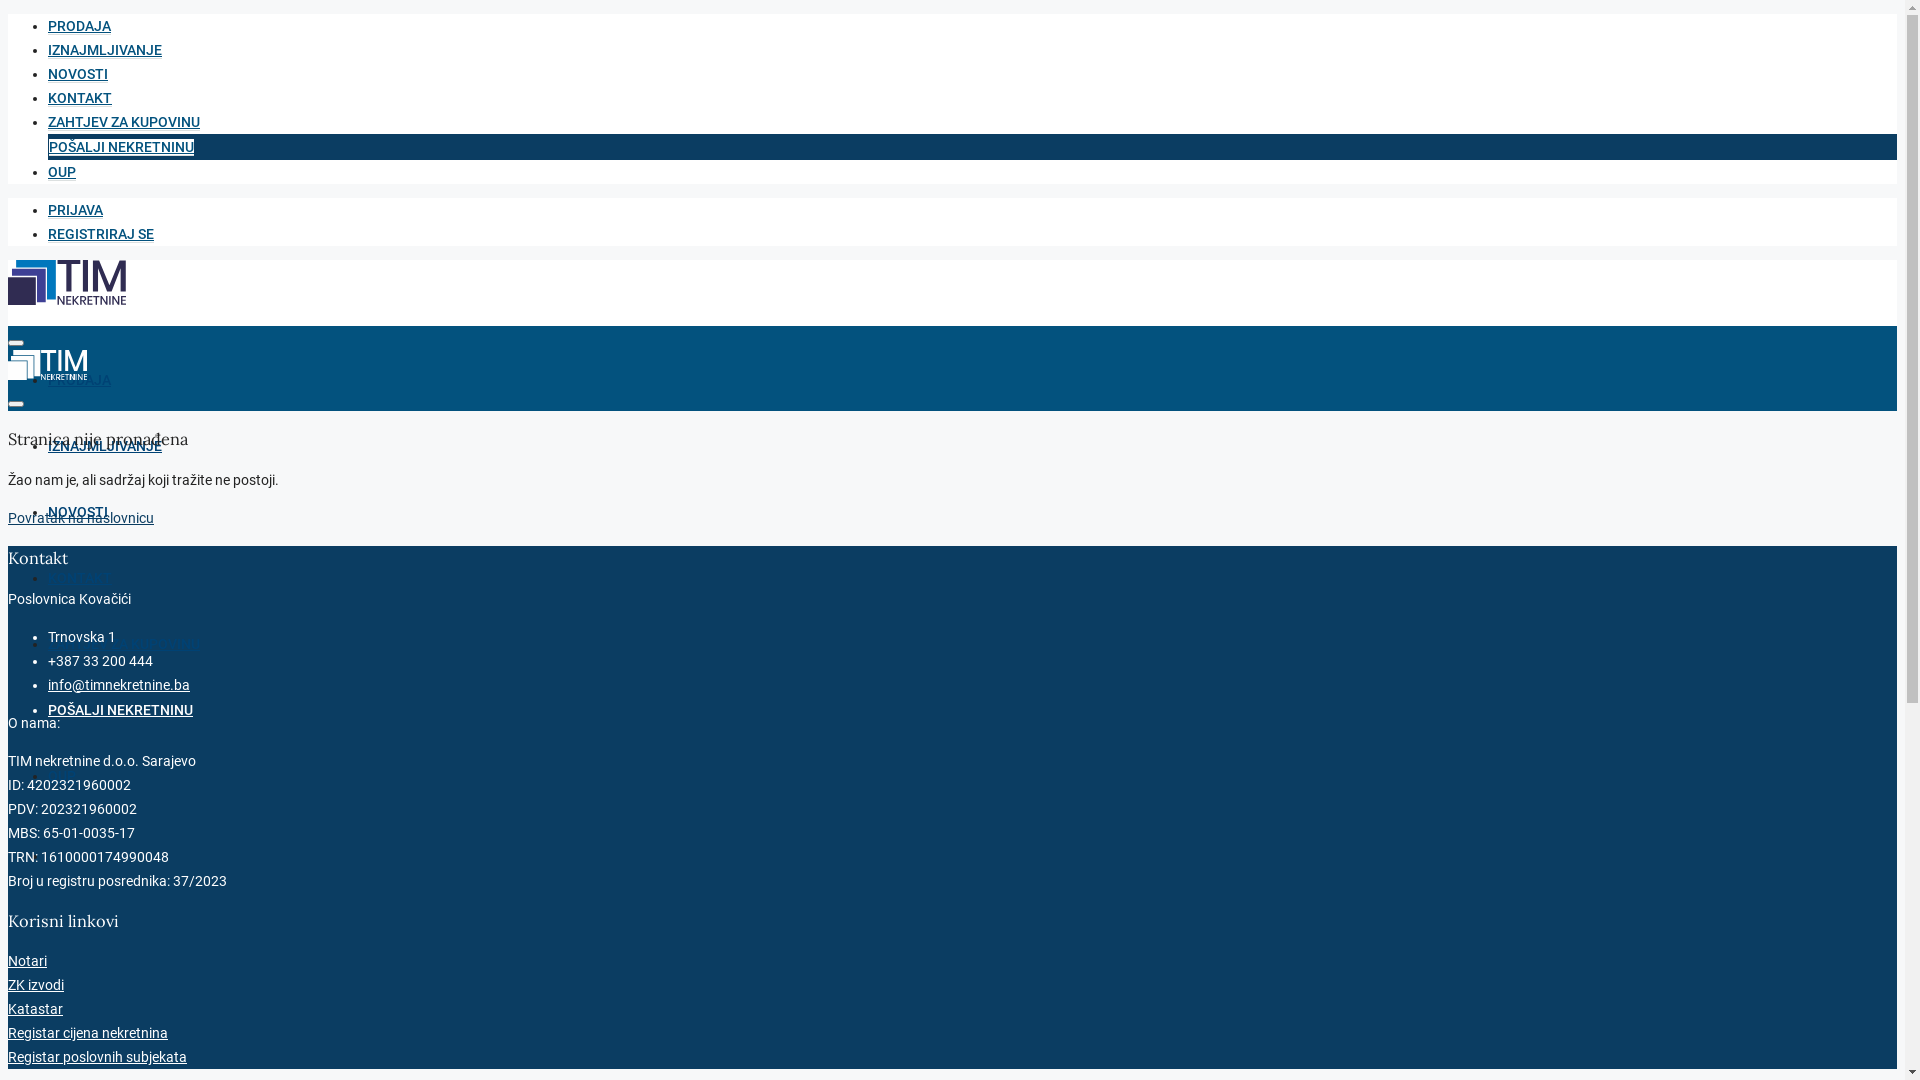 This screenshot has height=1080, width=1920. Describe the element at coordinates (62, 172) in the screenshot. I see `OUP` at that location.